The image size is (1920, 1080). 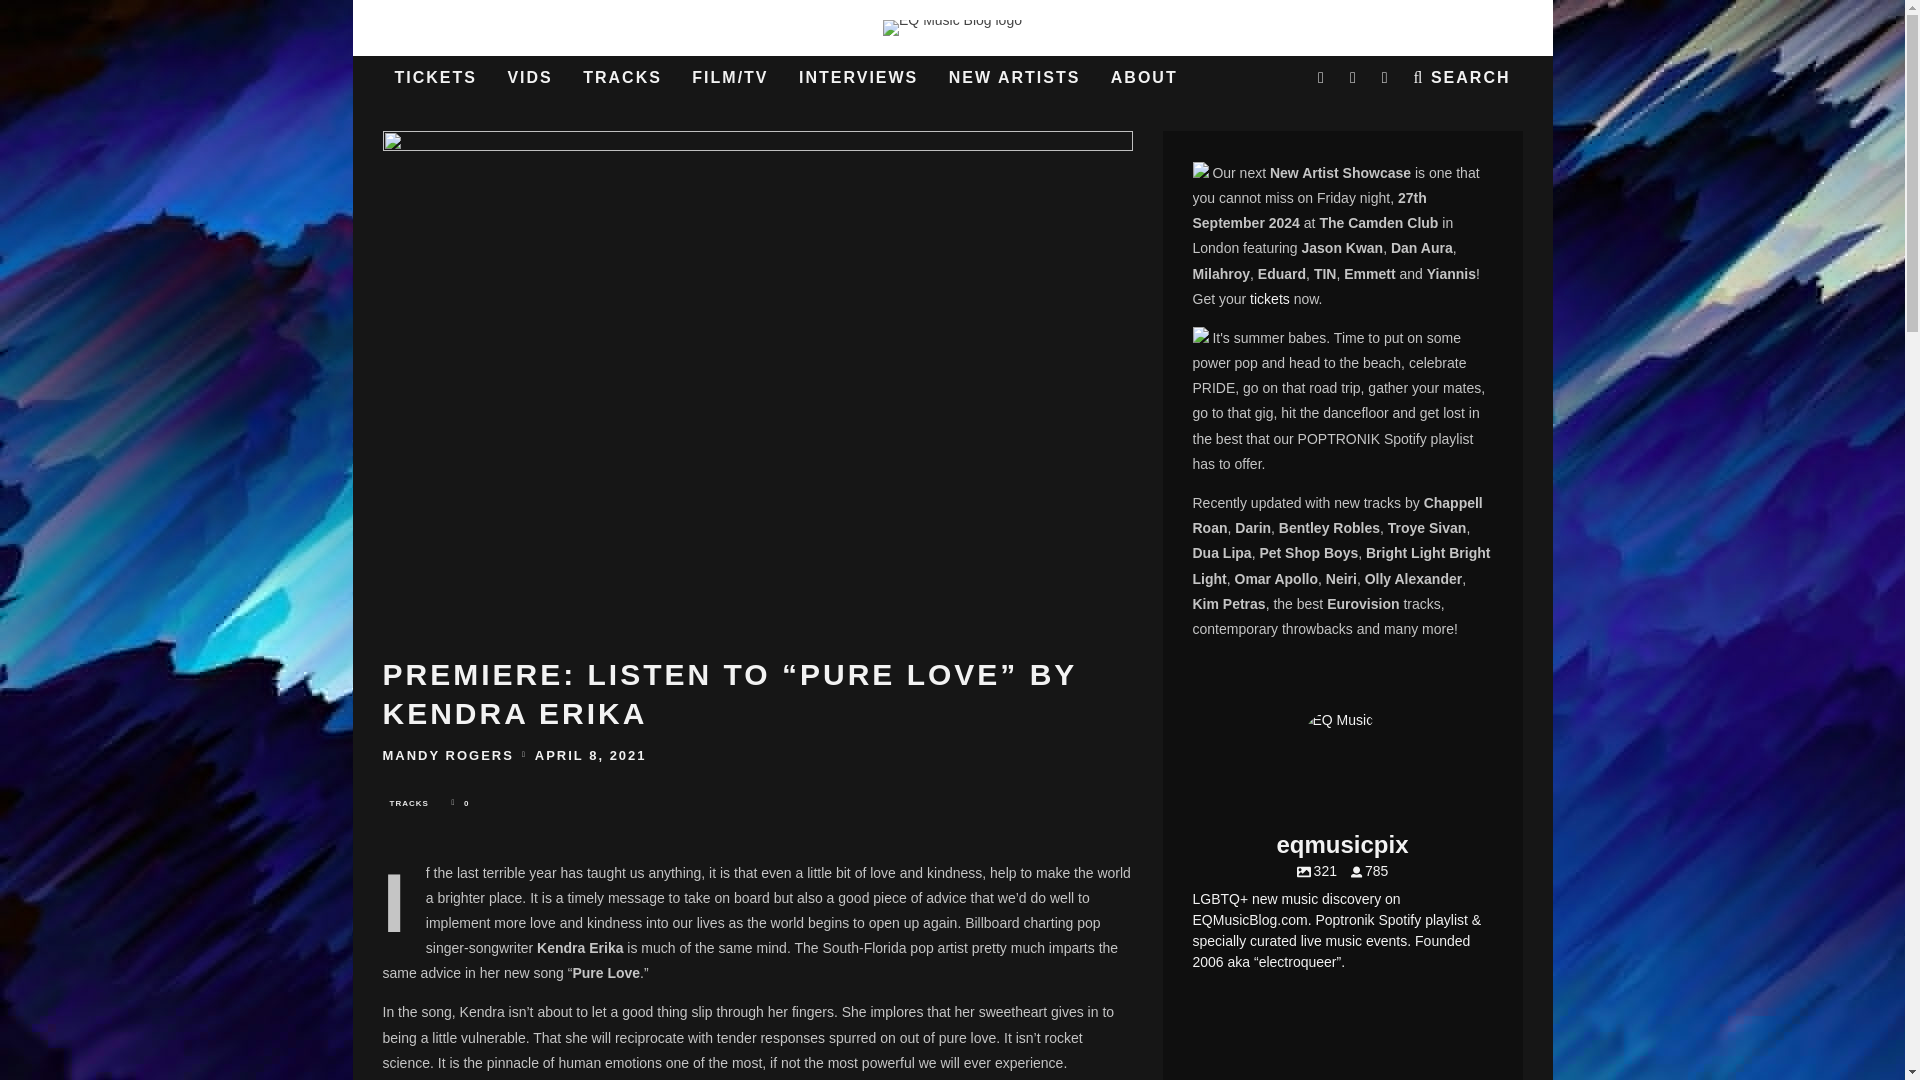 What do you see at coordinates (530, 78) in the screenshot?
I see `Music Videos` at bounding box center [530, 78].